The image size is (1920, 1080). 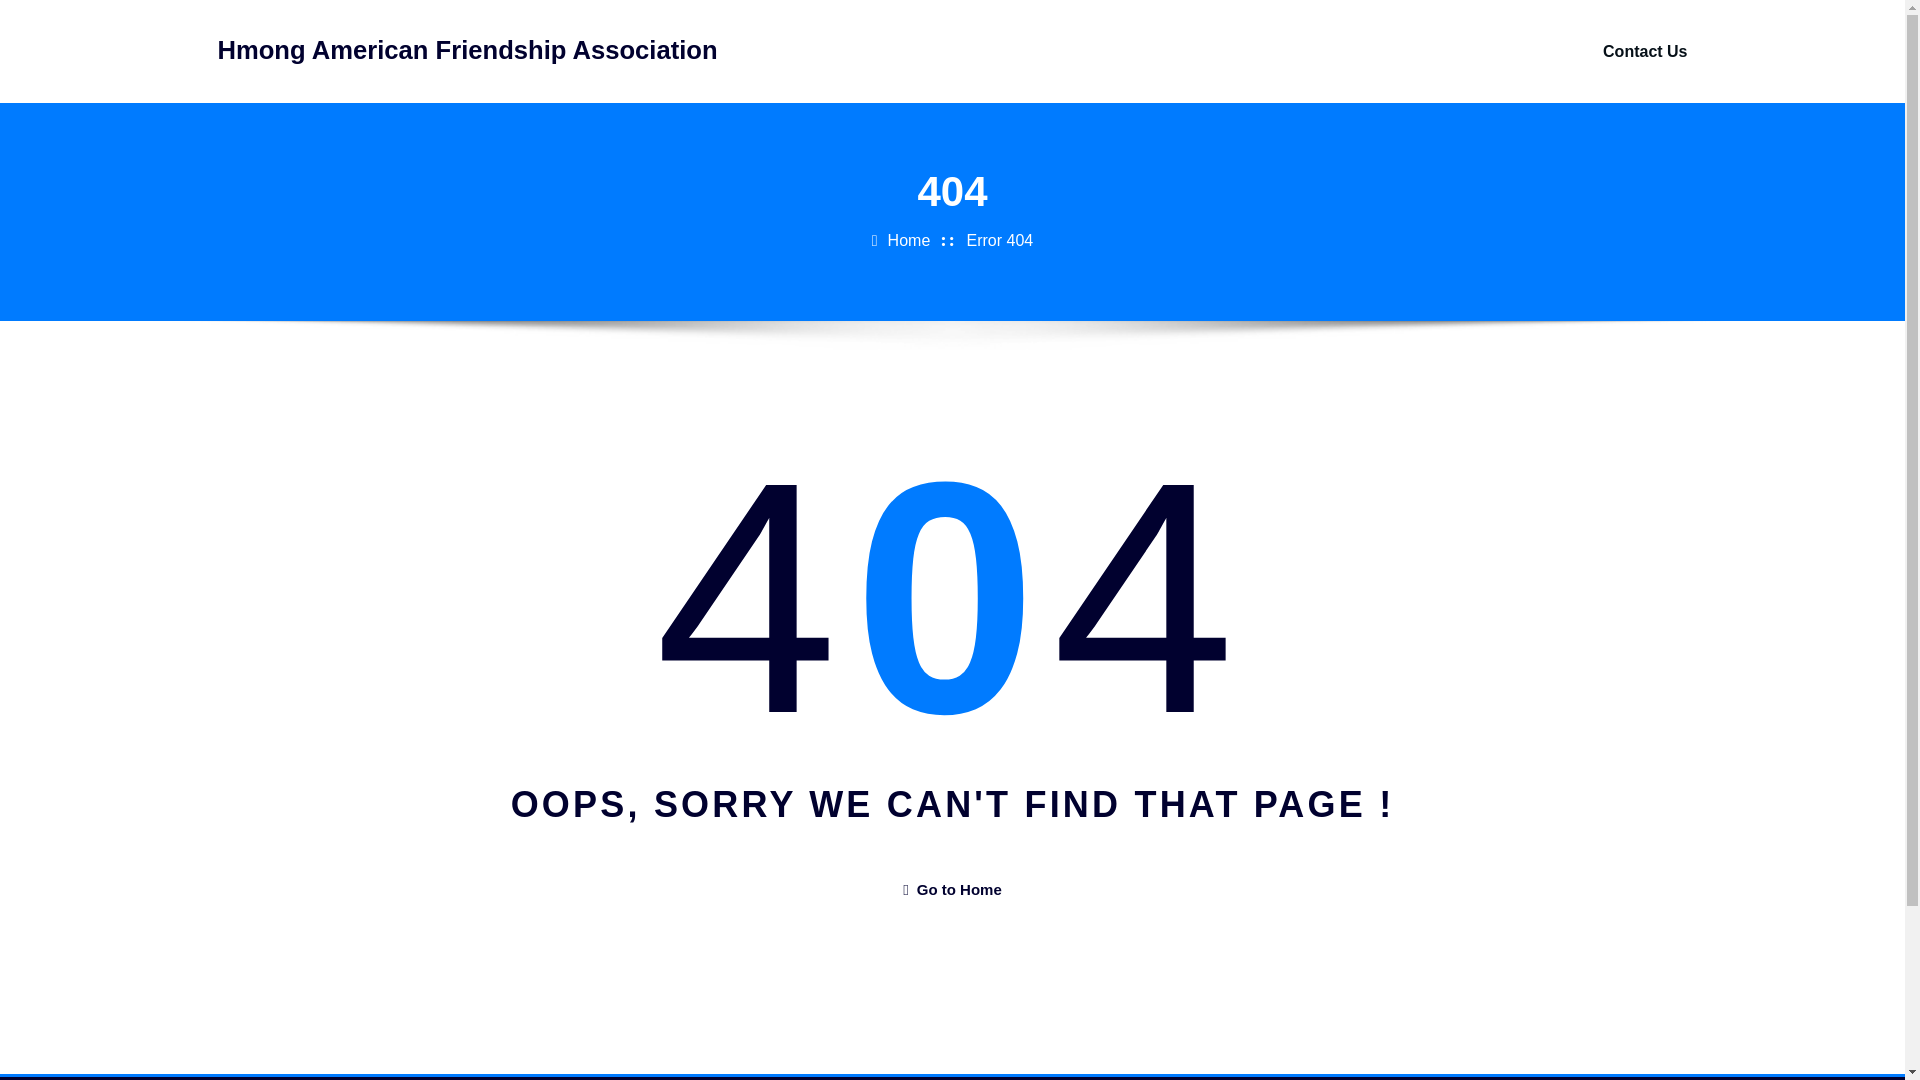 What do you see at coordinates (1645, 51) in the screenshot?
I see `Contact Us` at bounding box center [1645, 51].